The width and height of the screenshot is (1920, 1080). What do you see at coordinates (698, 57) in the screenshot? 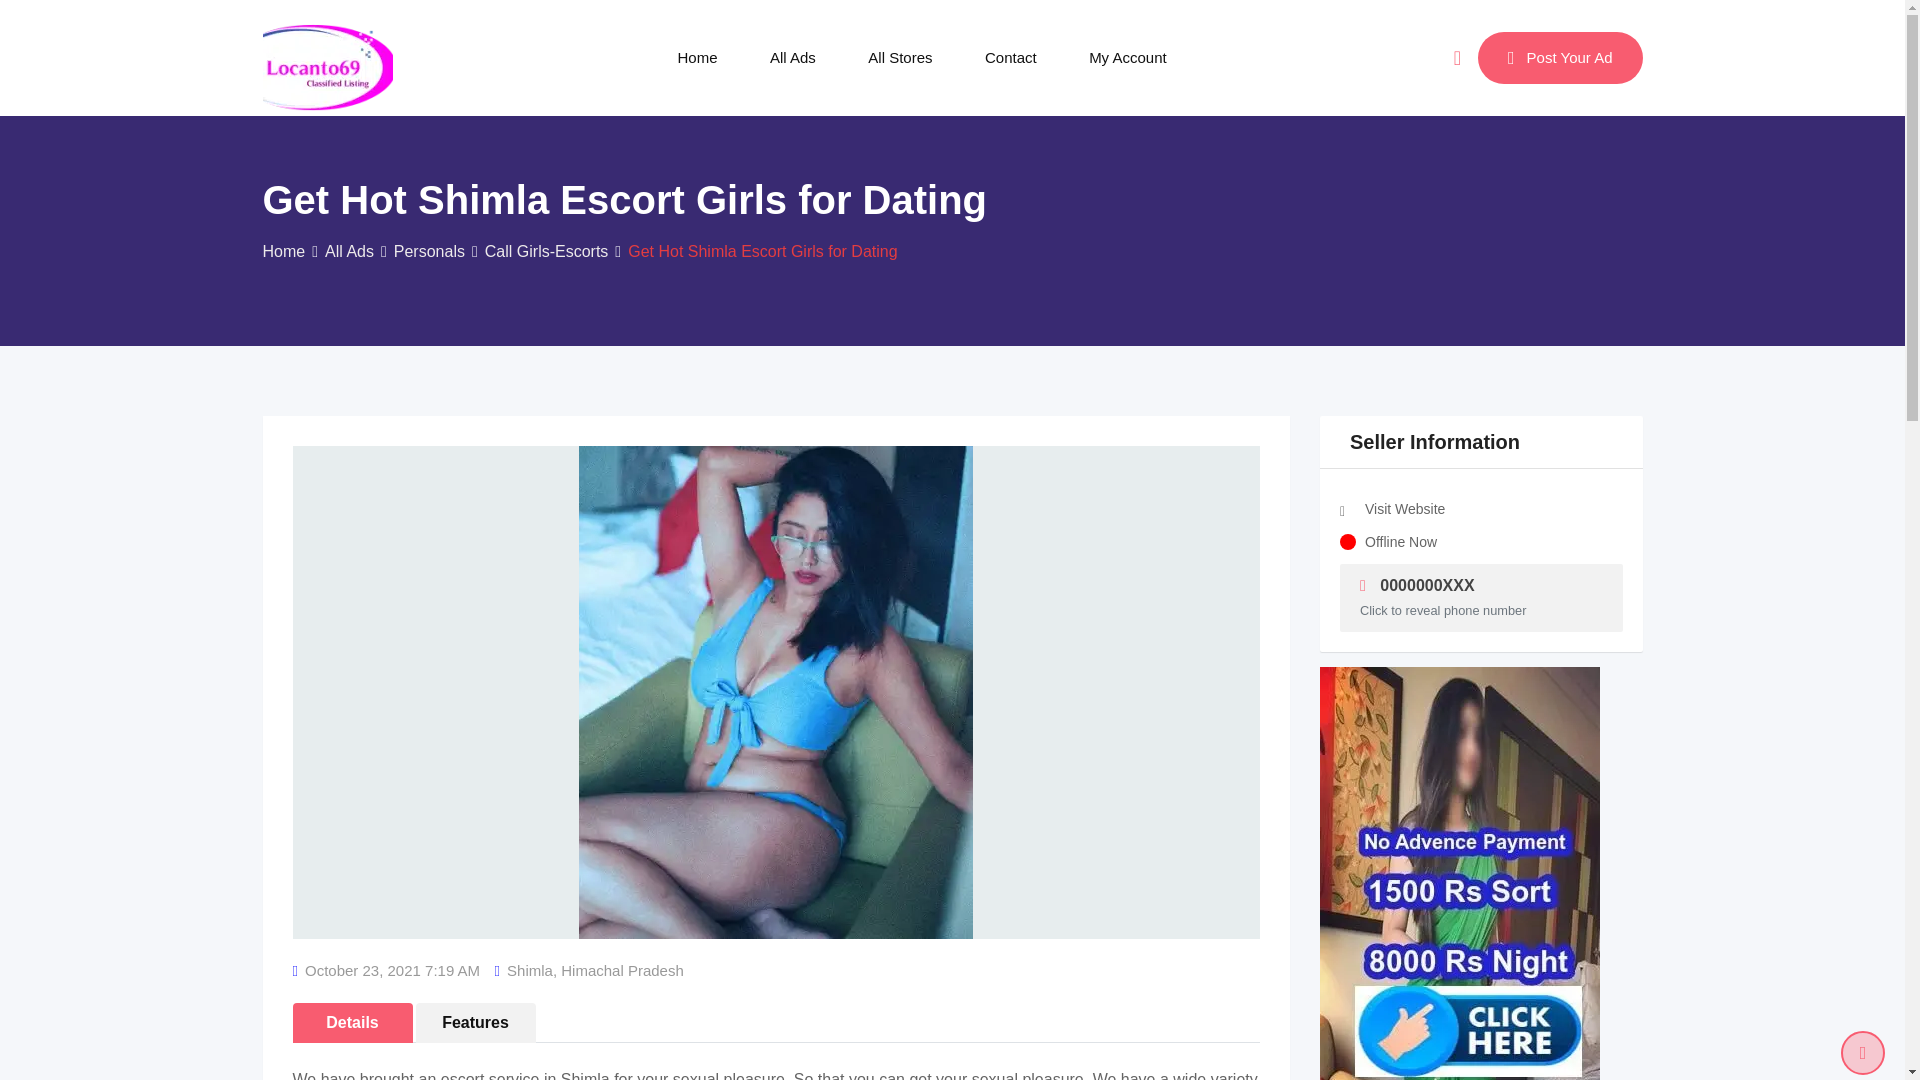
I see `Home` at bounding box center [698, 57].